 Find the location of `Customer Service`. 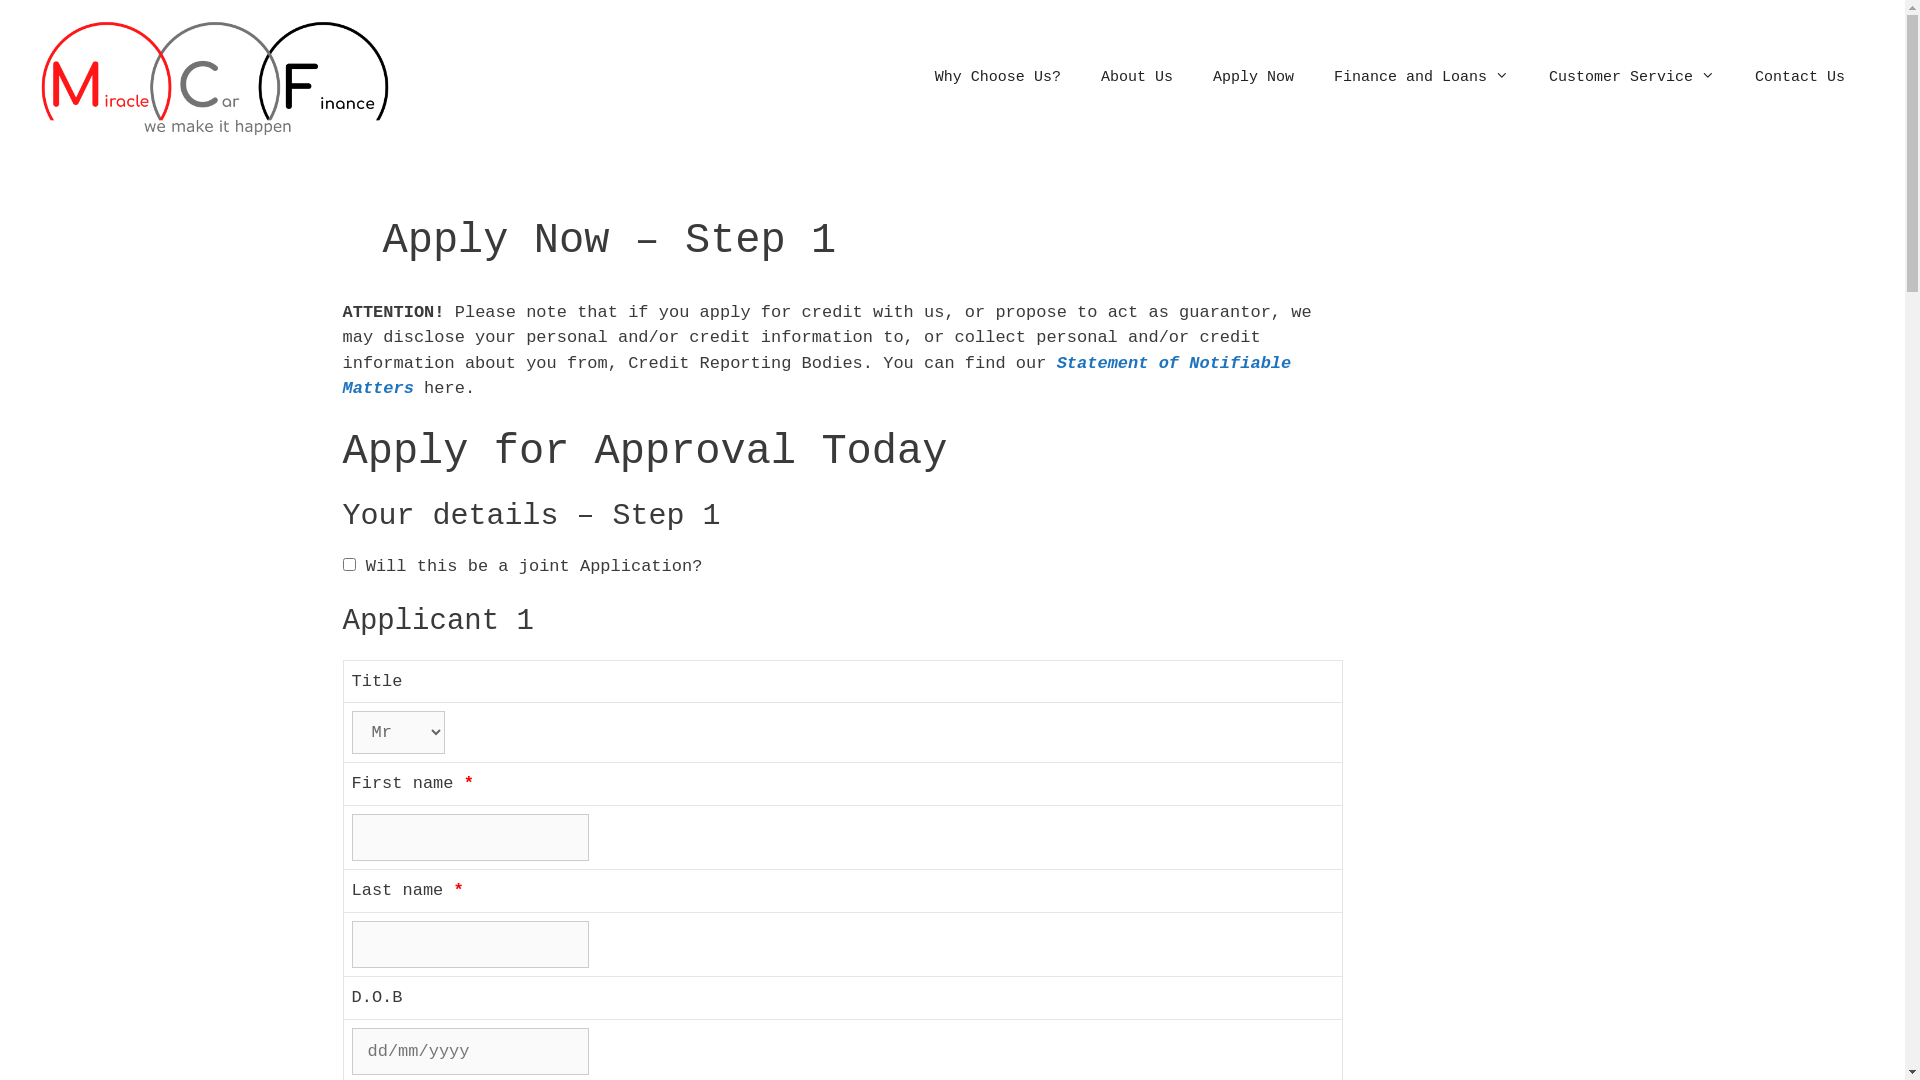

Customer Service is located at coordinates (1632, 78).